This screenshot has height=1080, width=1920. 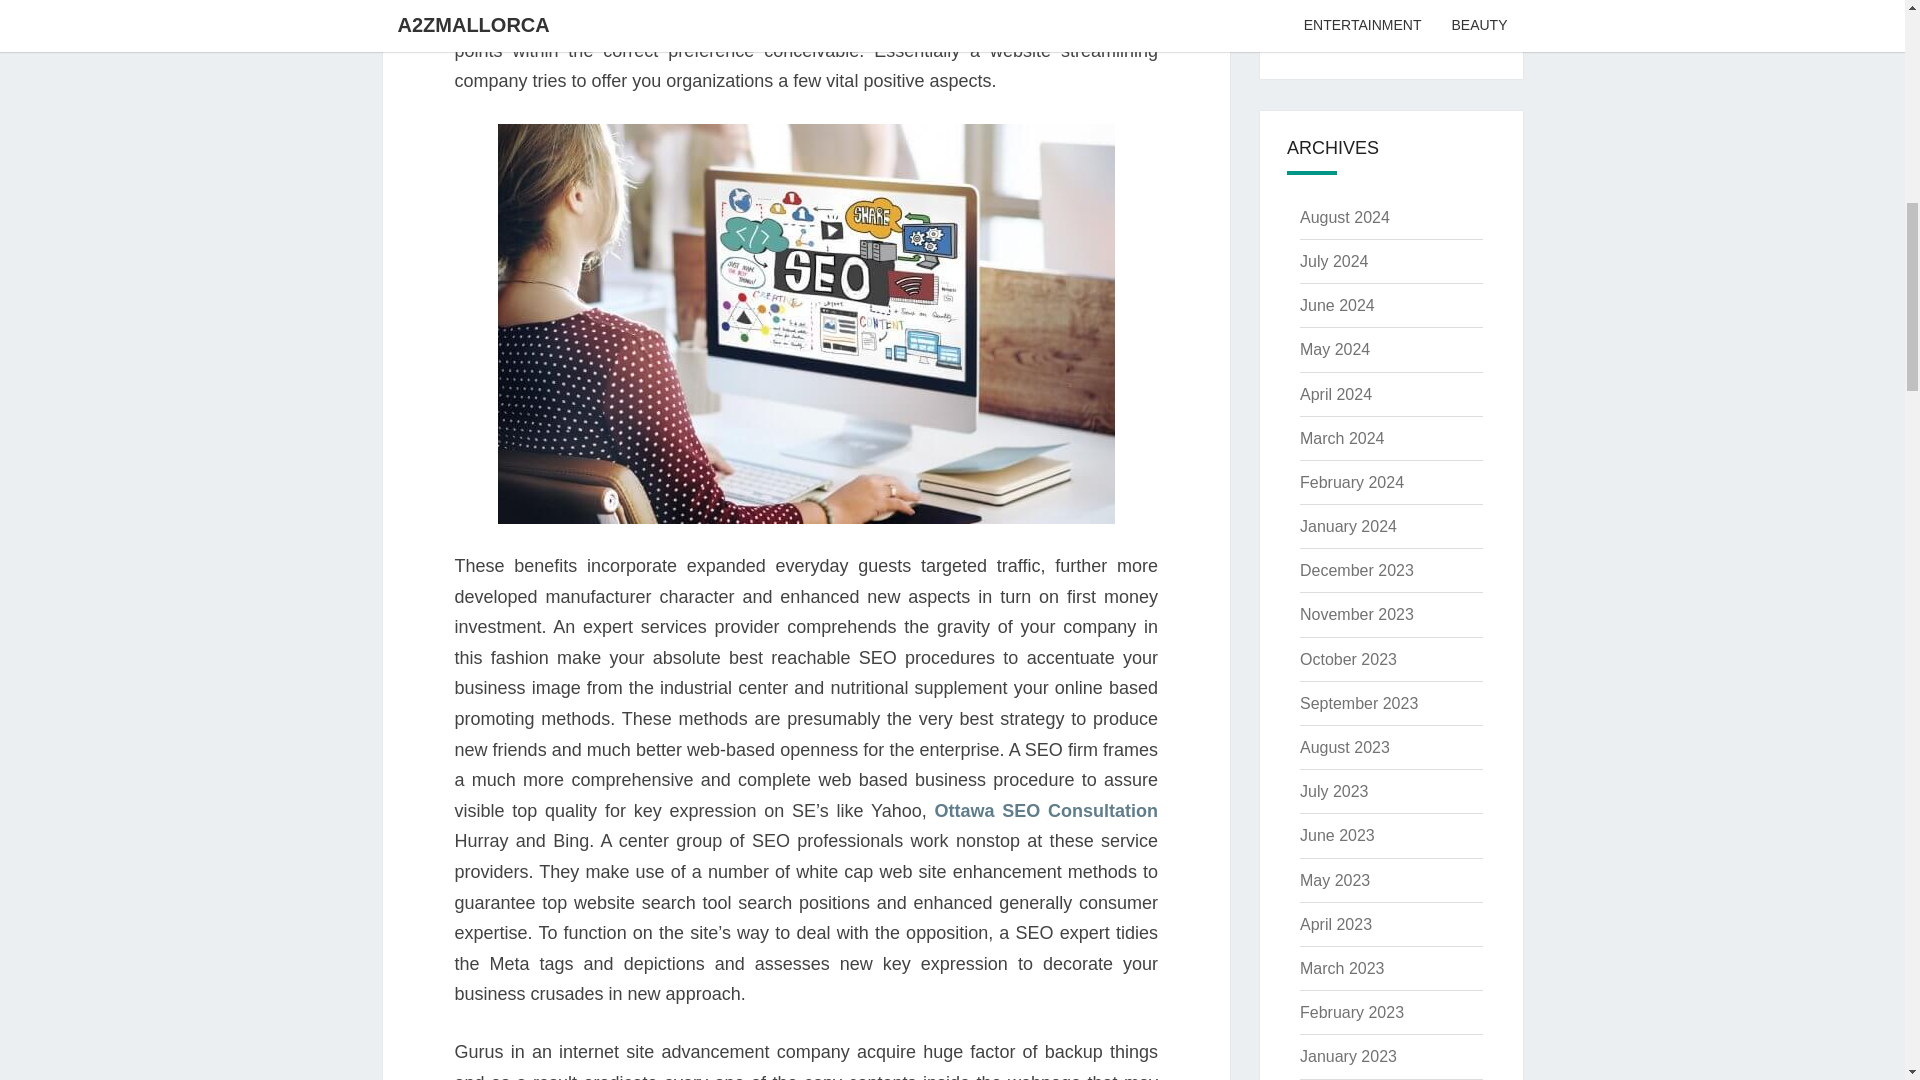 I want to click on June 2024, so click(x=1336, y=306).